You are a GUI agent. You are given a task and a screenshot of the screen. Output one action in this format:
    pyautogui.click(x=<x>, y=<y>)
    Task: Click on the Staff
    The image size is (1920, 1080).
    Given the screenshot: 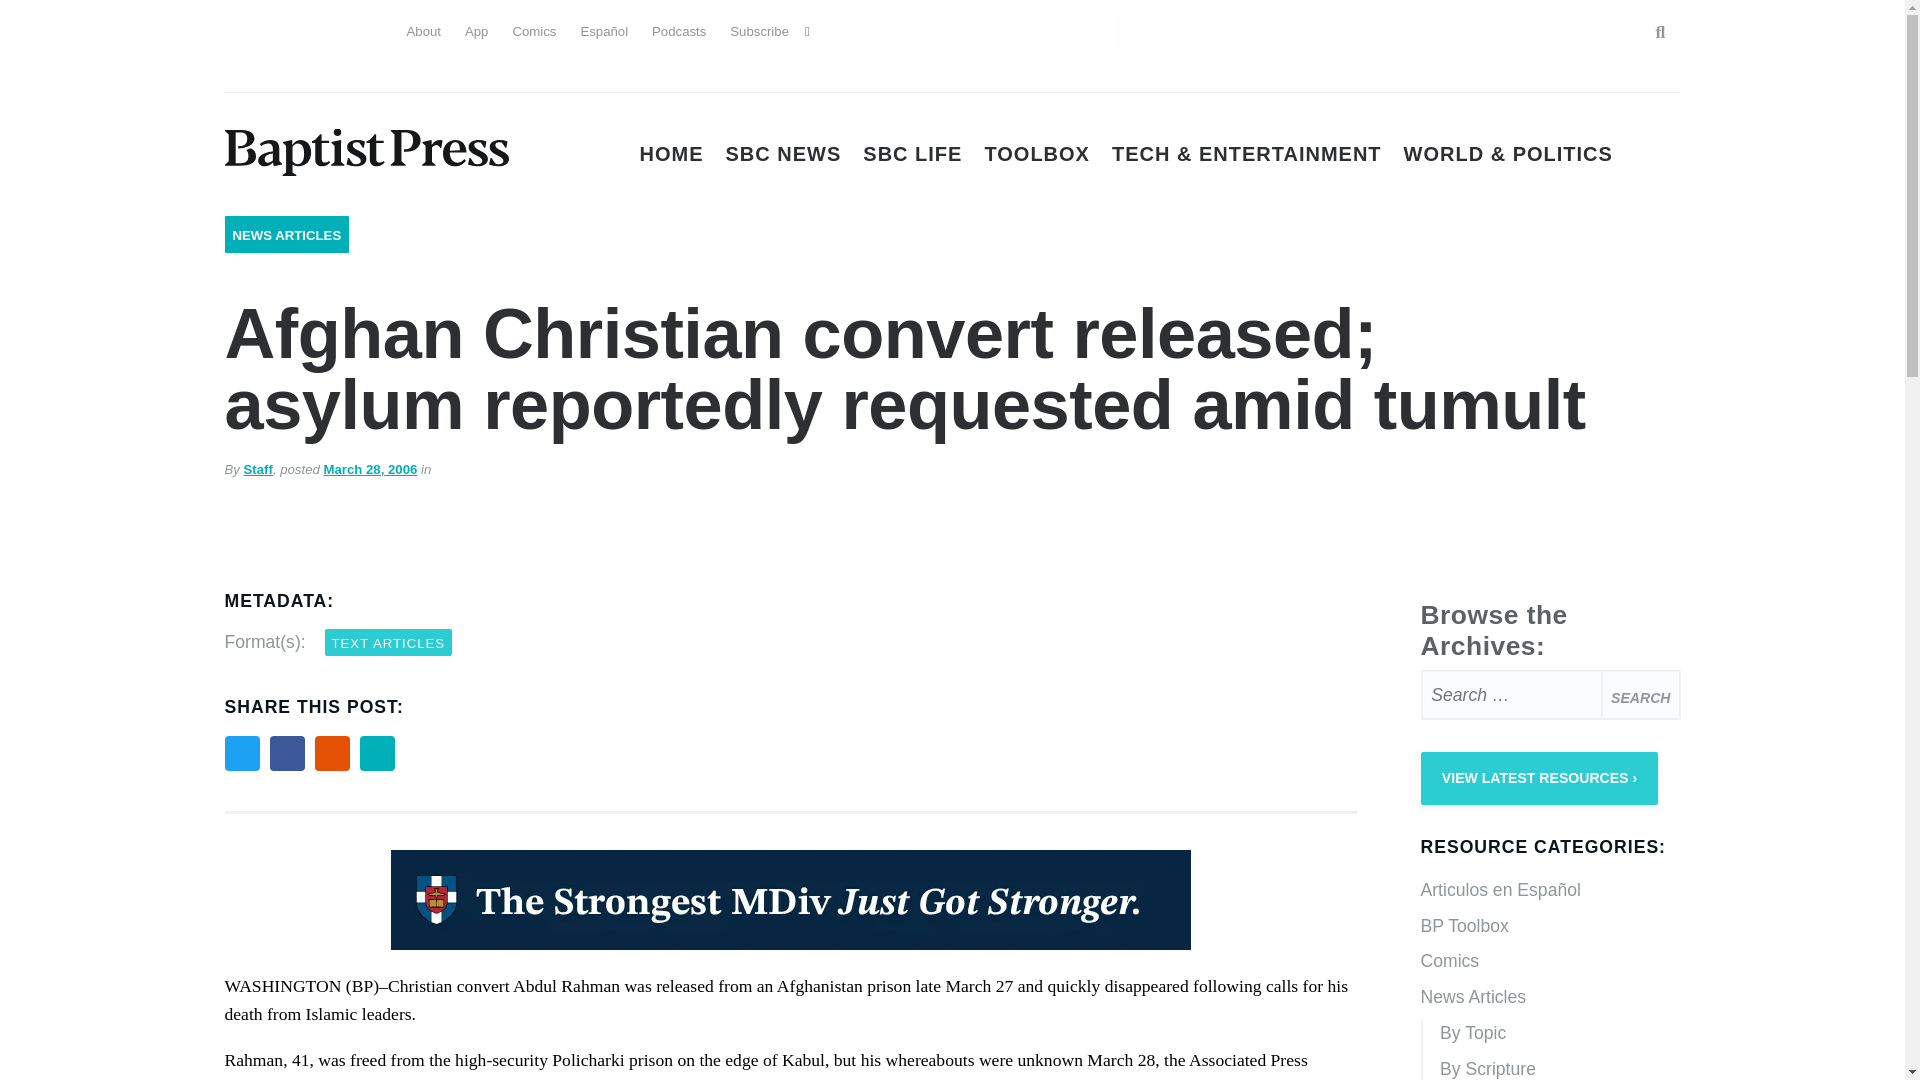 What is the action you would take?
    pyautogui.click(x=258, y=470)
    